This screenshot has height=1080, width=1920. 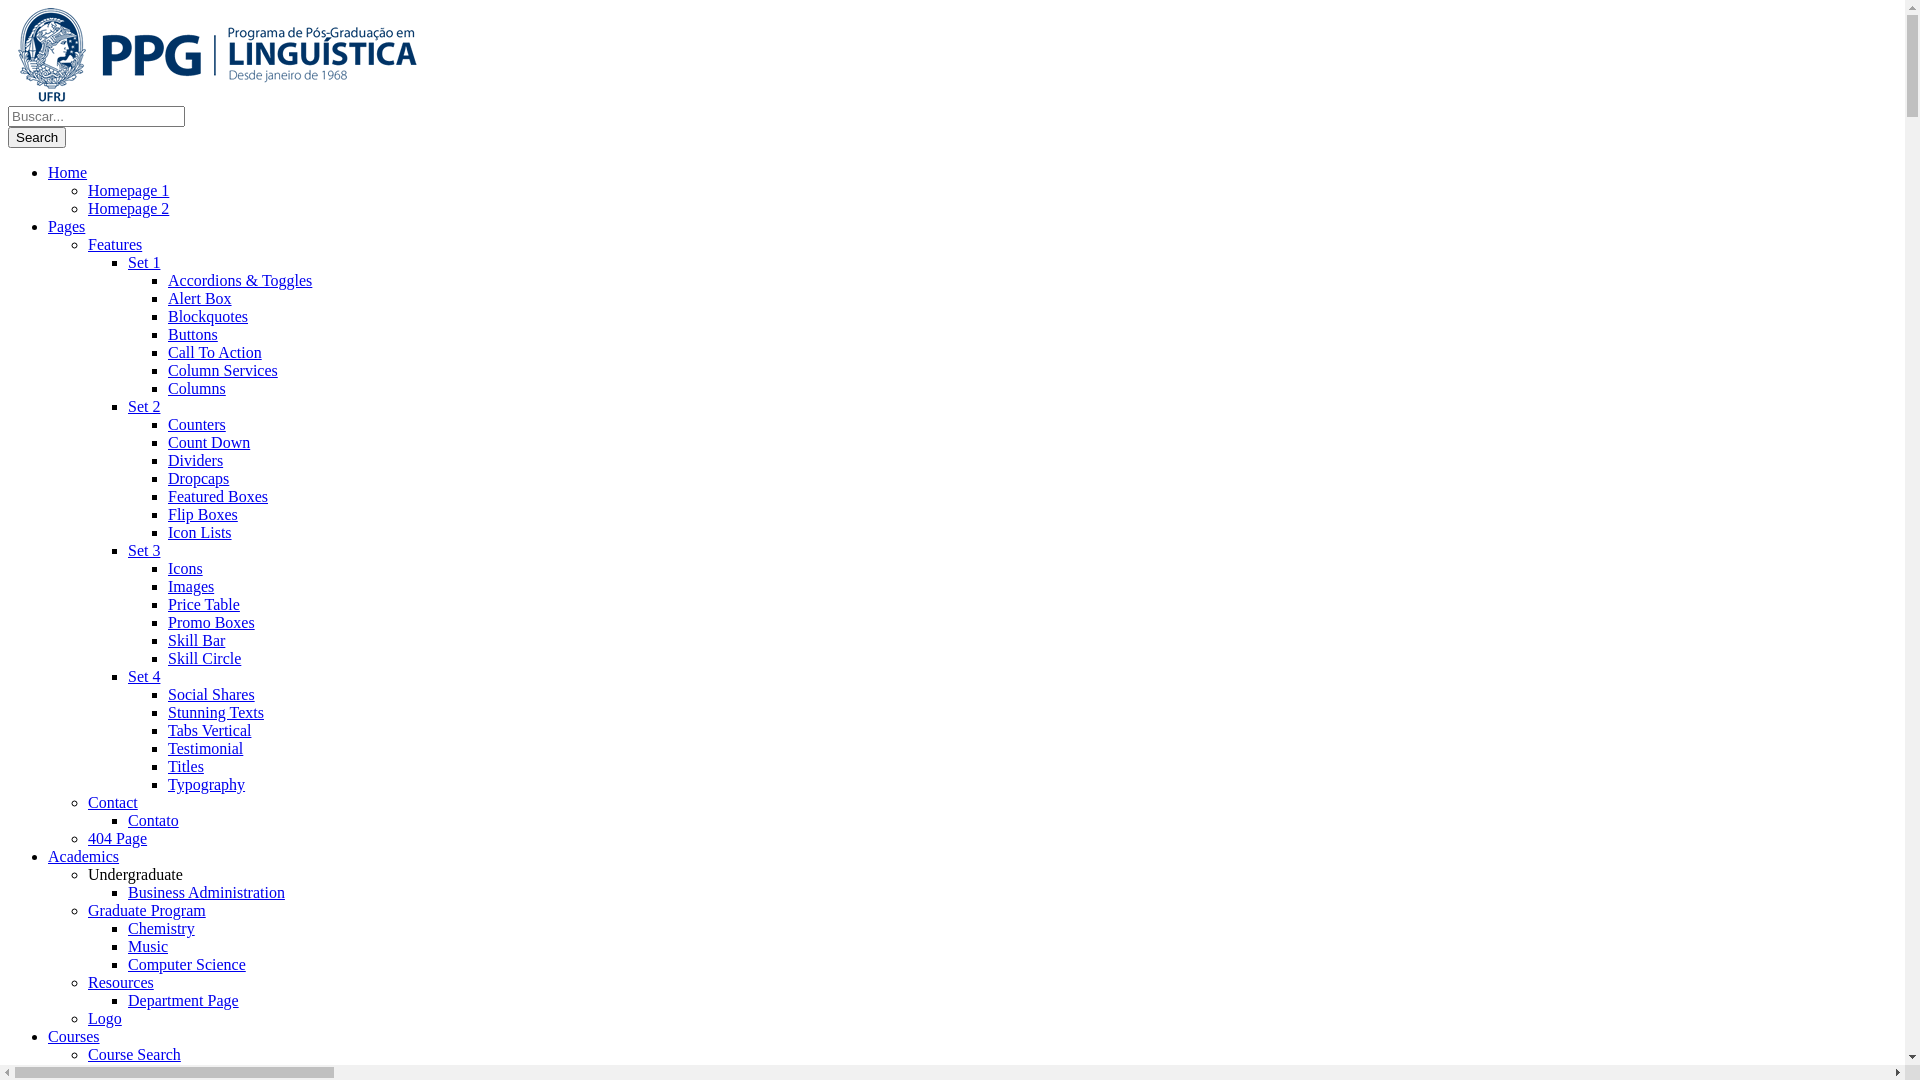 I want to click on Homepage 2, so click(x=128, y=208).